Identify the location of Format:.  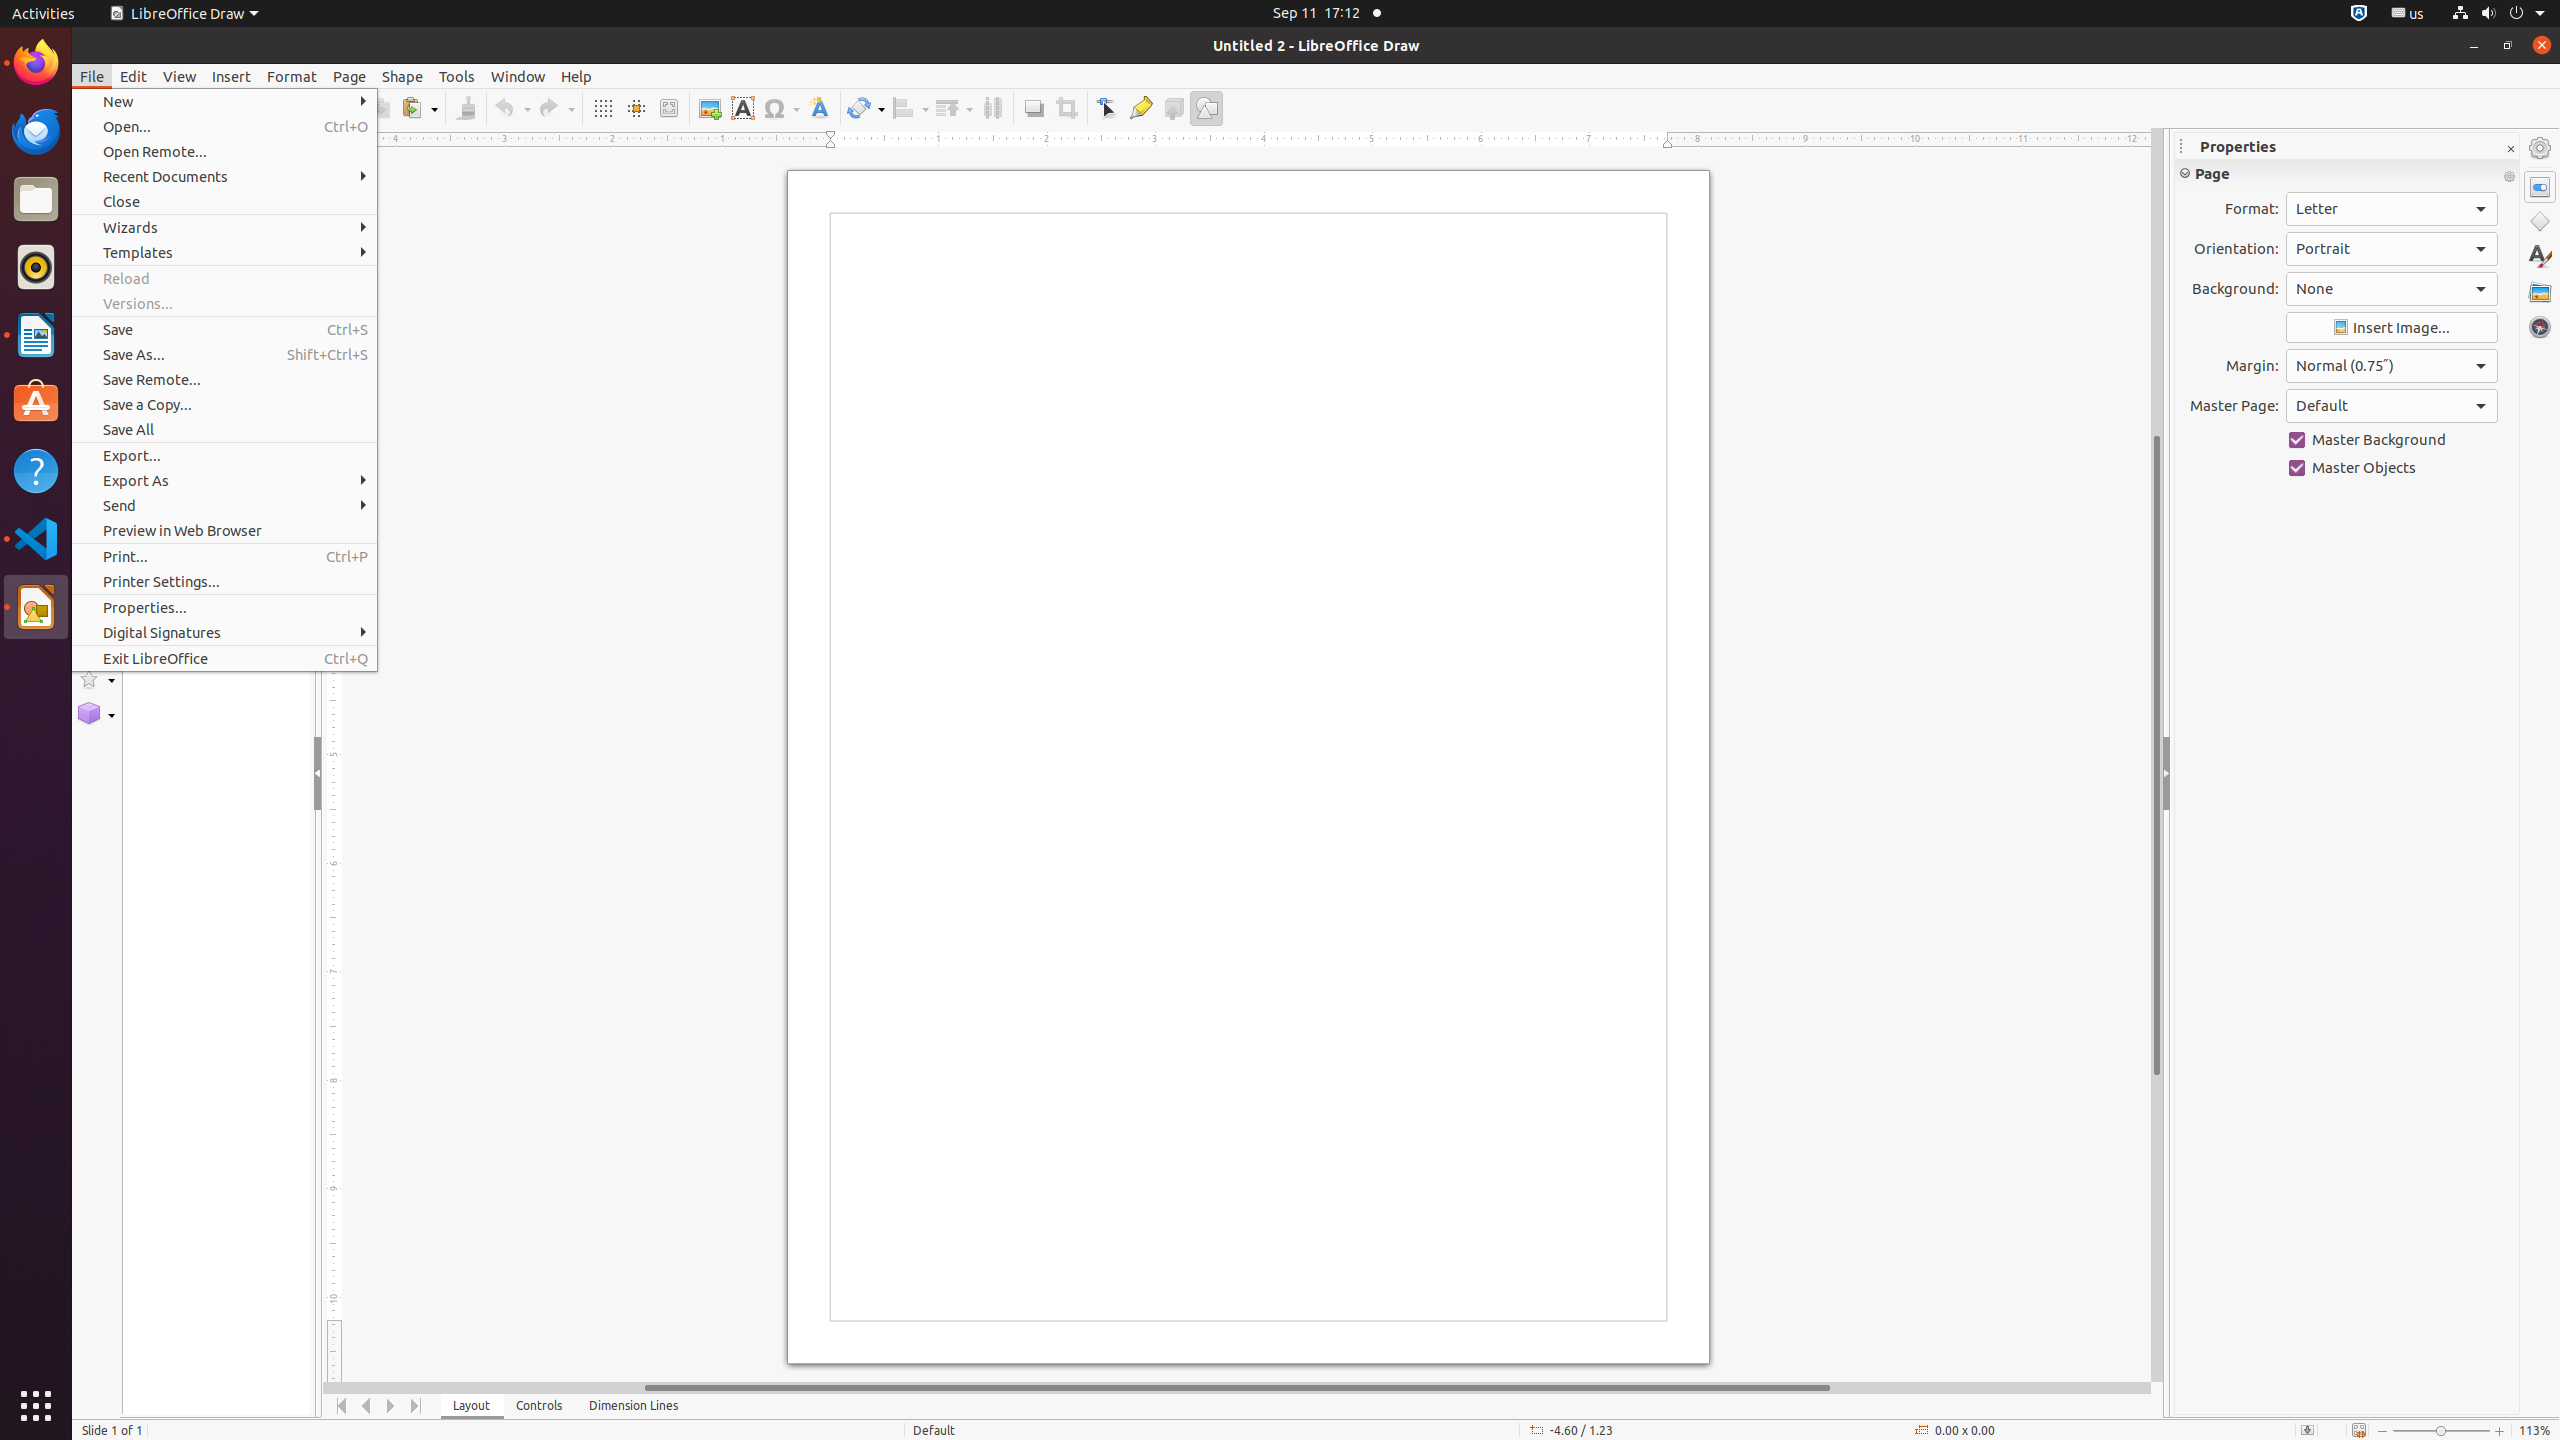
(2392, 209).